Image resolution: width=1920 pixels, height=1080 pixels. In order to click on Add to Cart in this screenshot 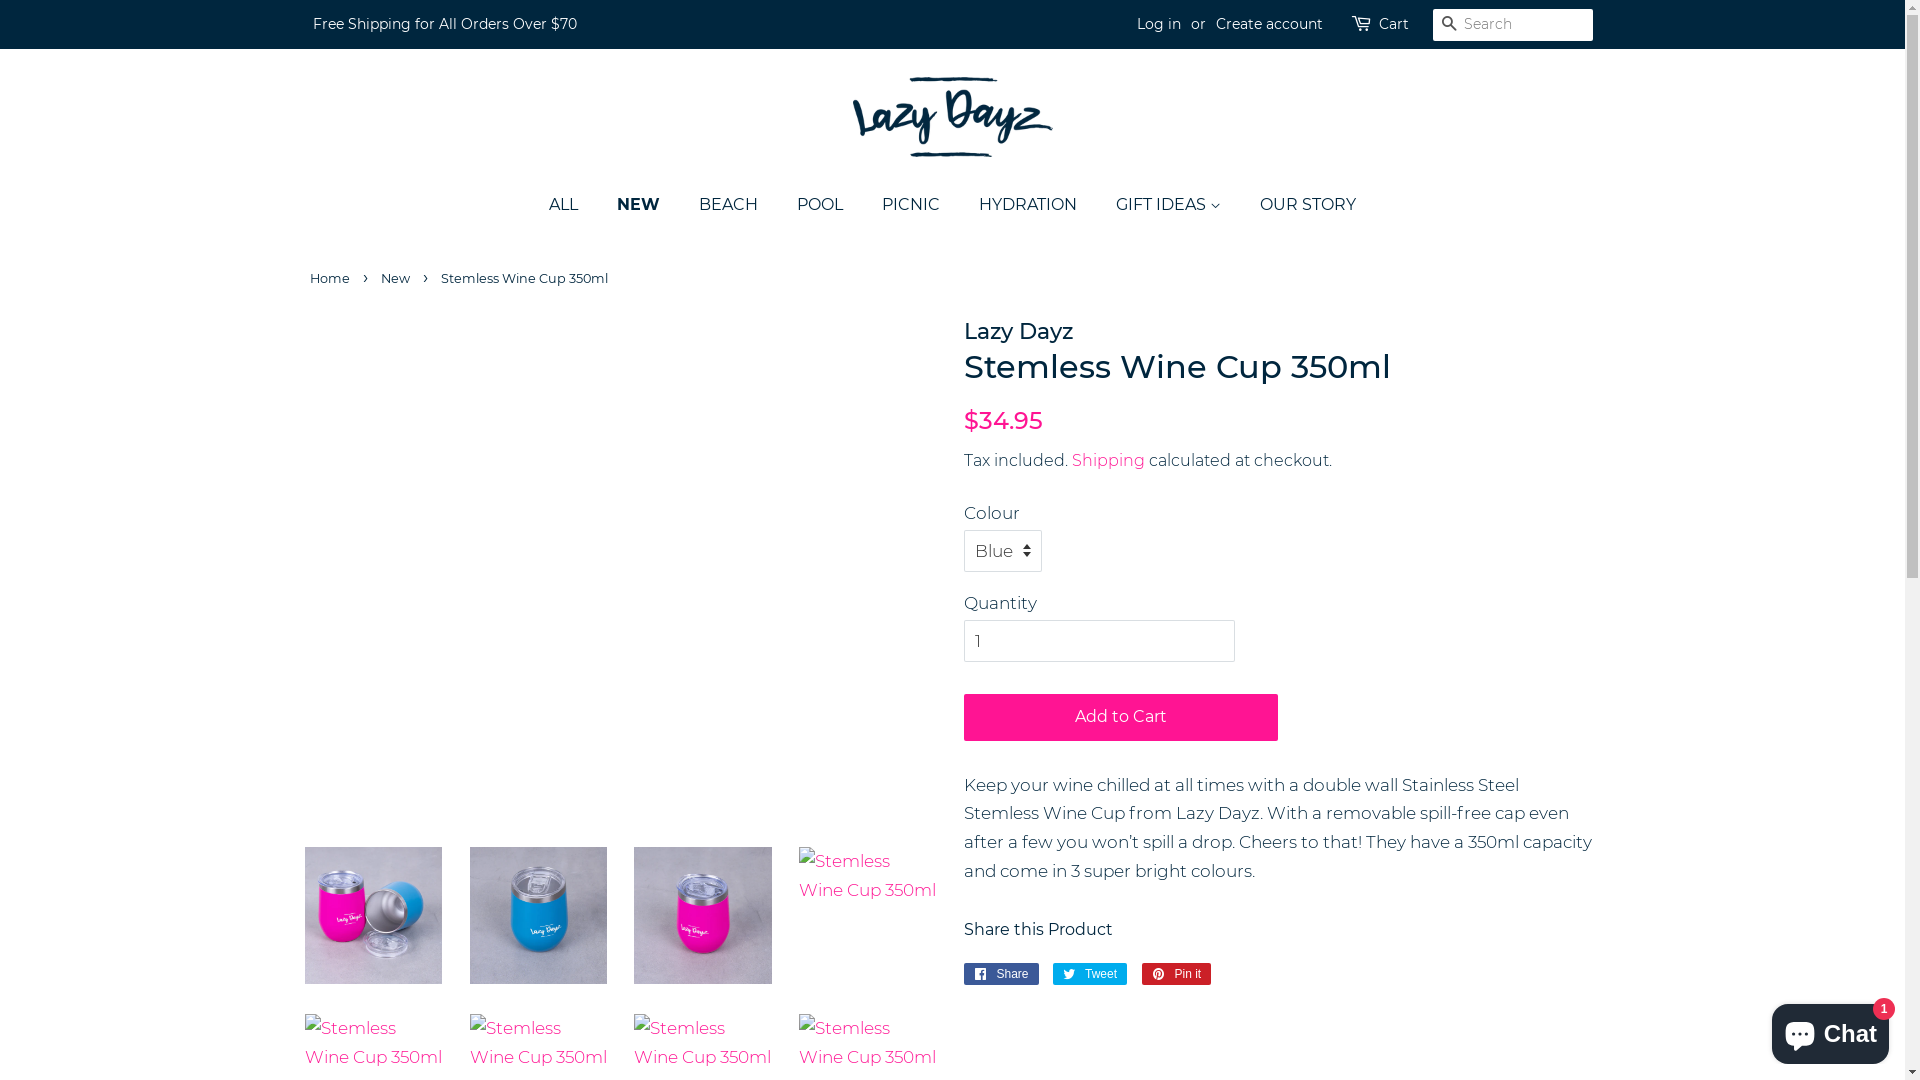, I will do `click(1121, 718)`.